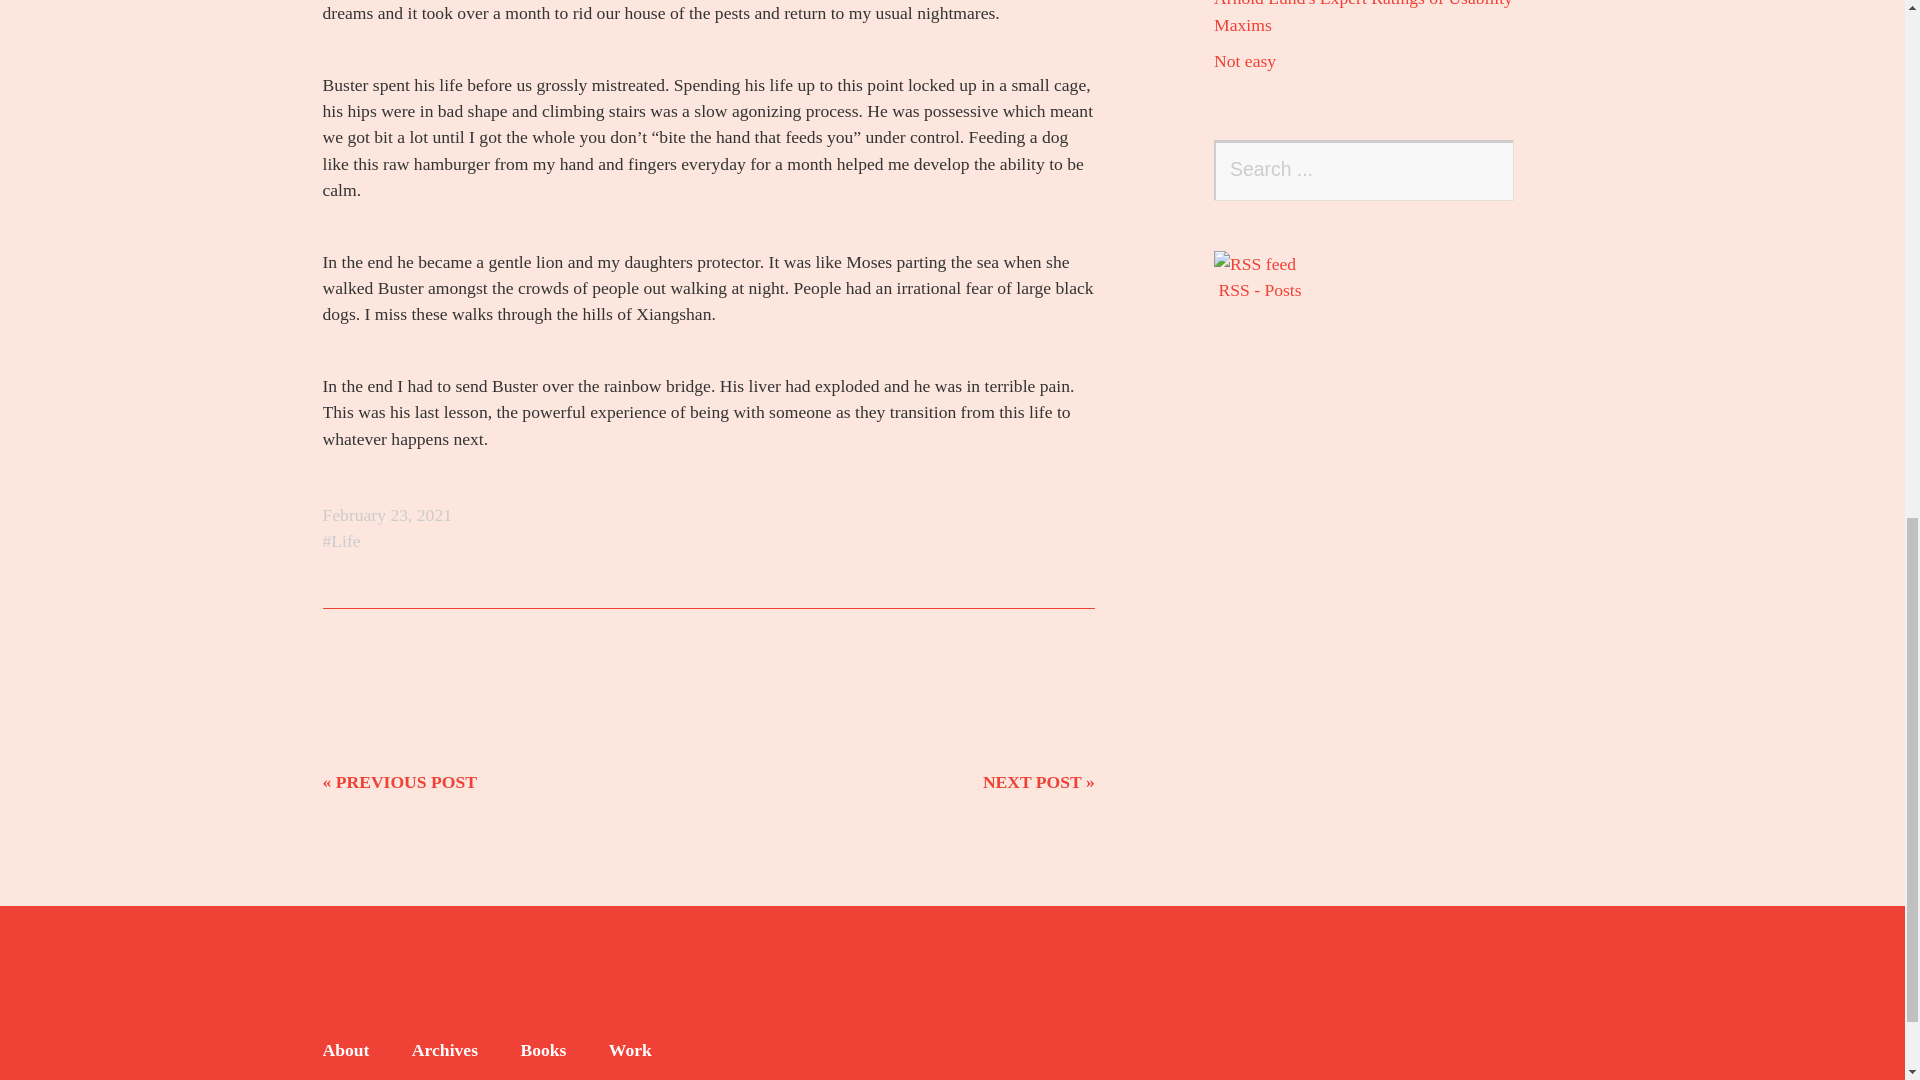 This screenshot has height=1080, width=1920. Describe the element at coordinates (1484, 170) in the screenshot. I see `Search` at that location.